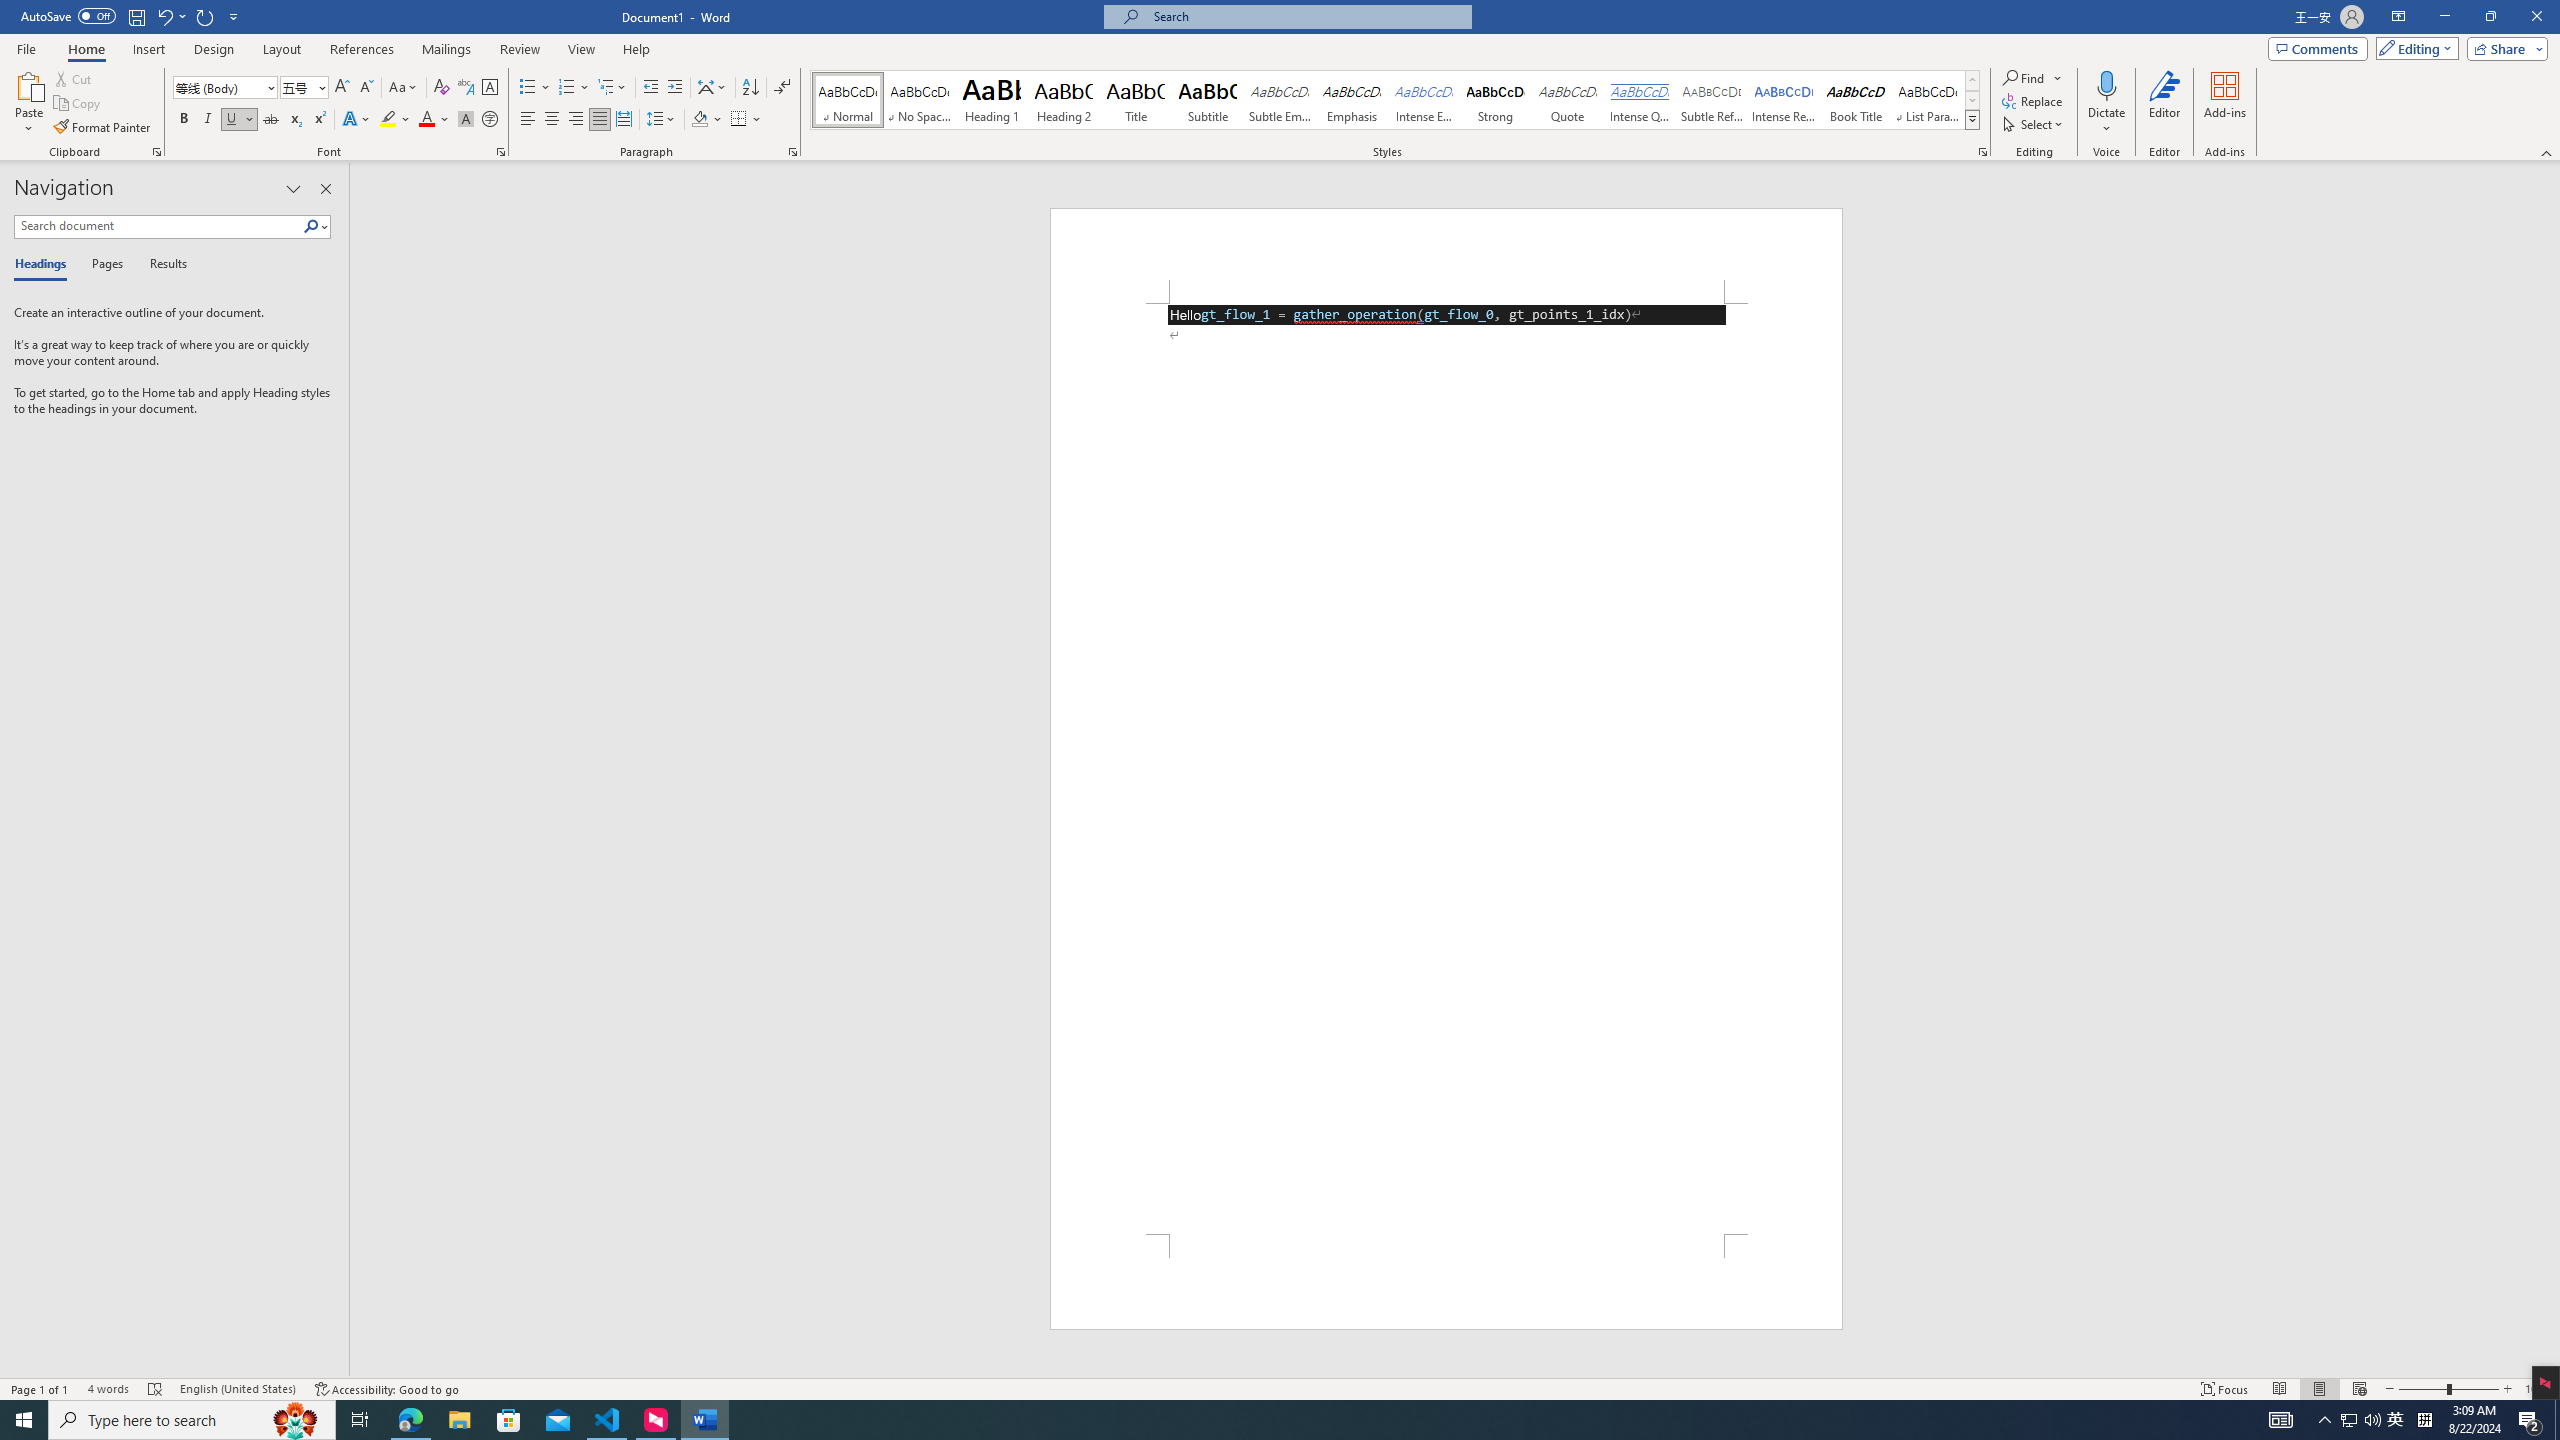 This screenshot has height=1440, width=2560. I want to click on Line and Paragraph Spacing, so click(662, 120).